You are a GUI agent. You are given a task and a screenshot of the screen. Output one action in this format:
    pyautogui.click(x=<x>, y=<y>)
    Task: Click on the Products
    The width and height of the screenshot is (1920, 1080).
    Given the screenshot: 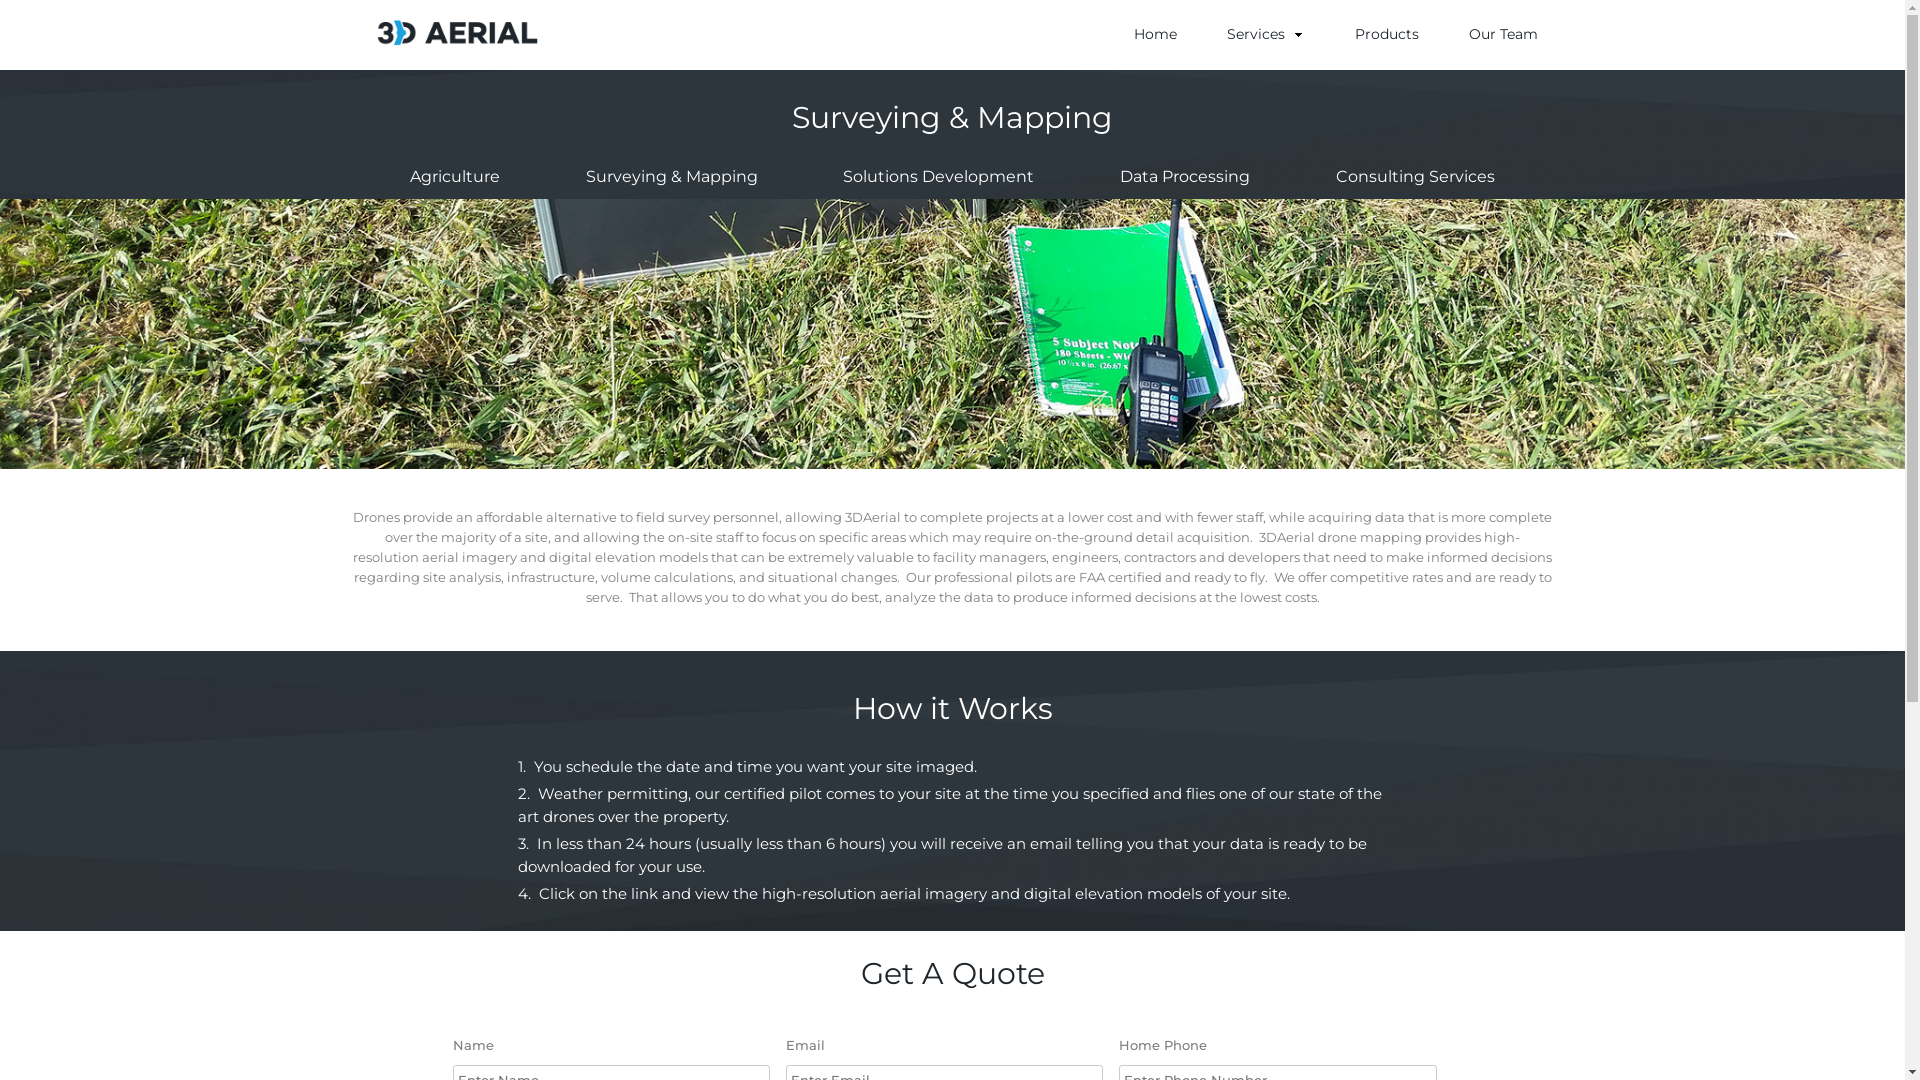 What is the action you would take?
    pyautogui.click(x=1386, y=34)
    